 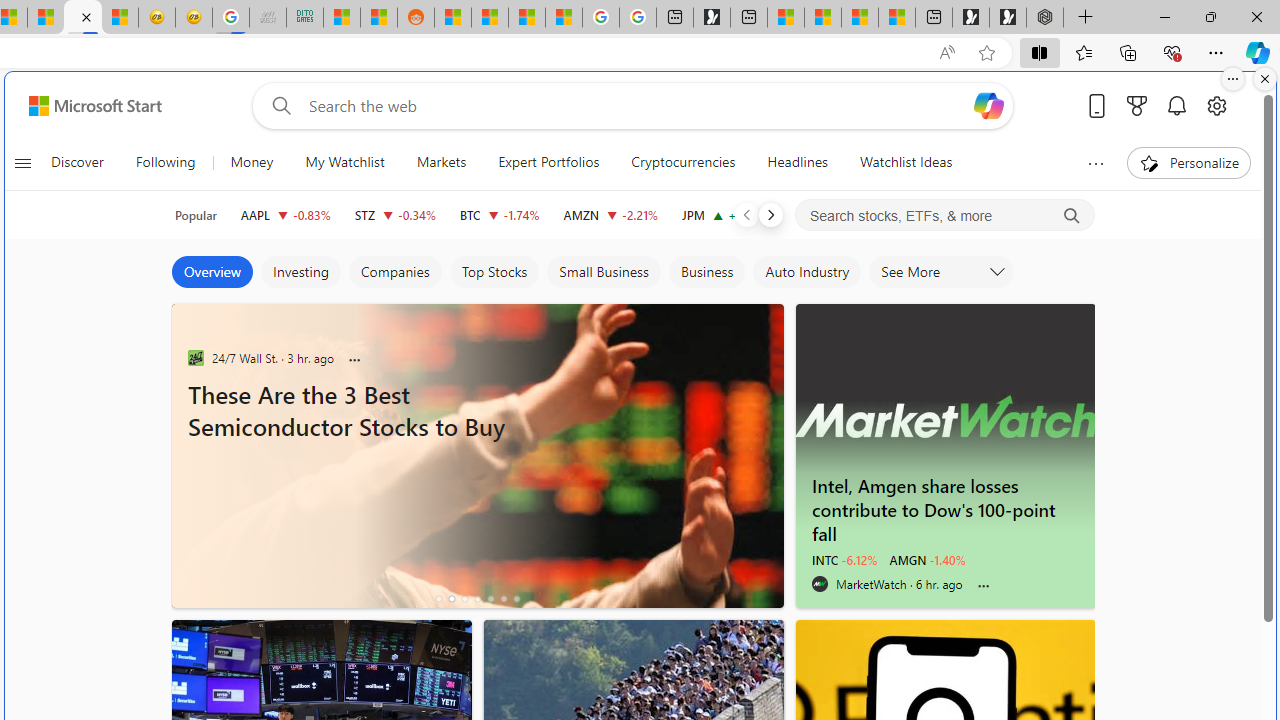 What do you see at coordinates (711, 18) in the screenshot?
I see `Microsoft Start Gaming` at bounding box center [711, 18].